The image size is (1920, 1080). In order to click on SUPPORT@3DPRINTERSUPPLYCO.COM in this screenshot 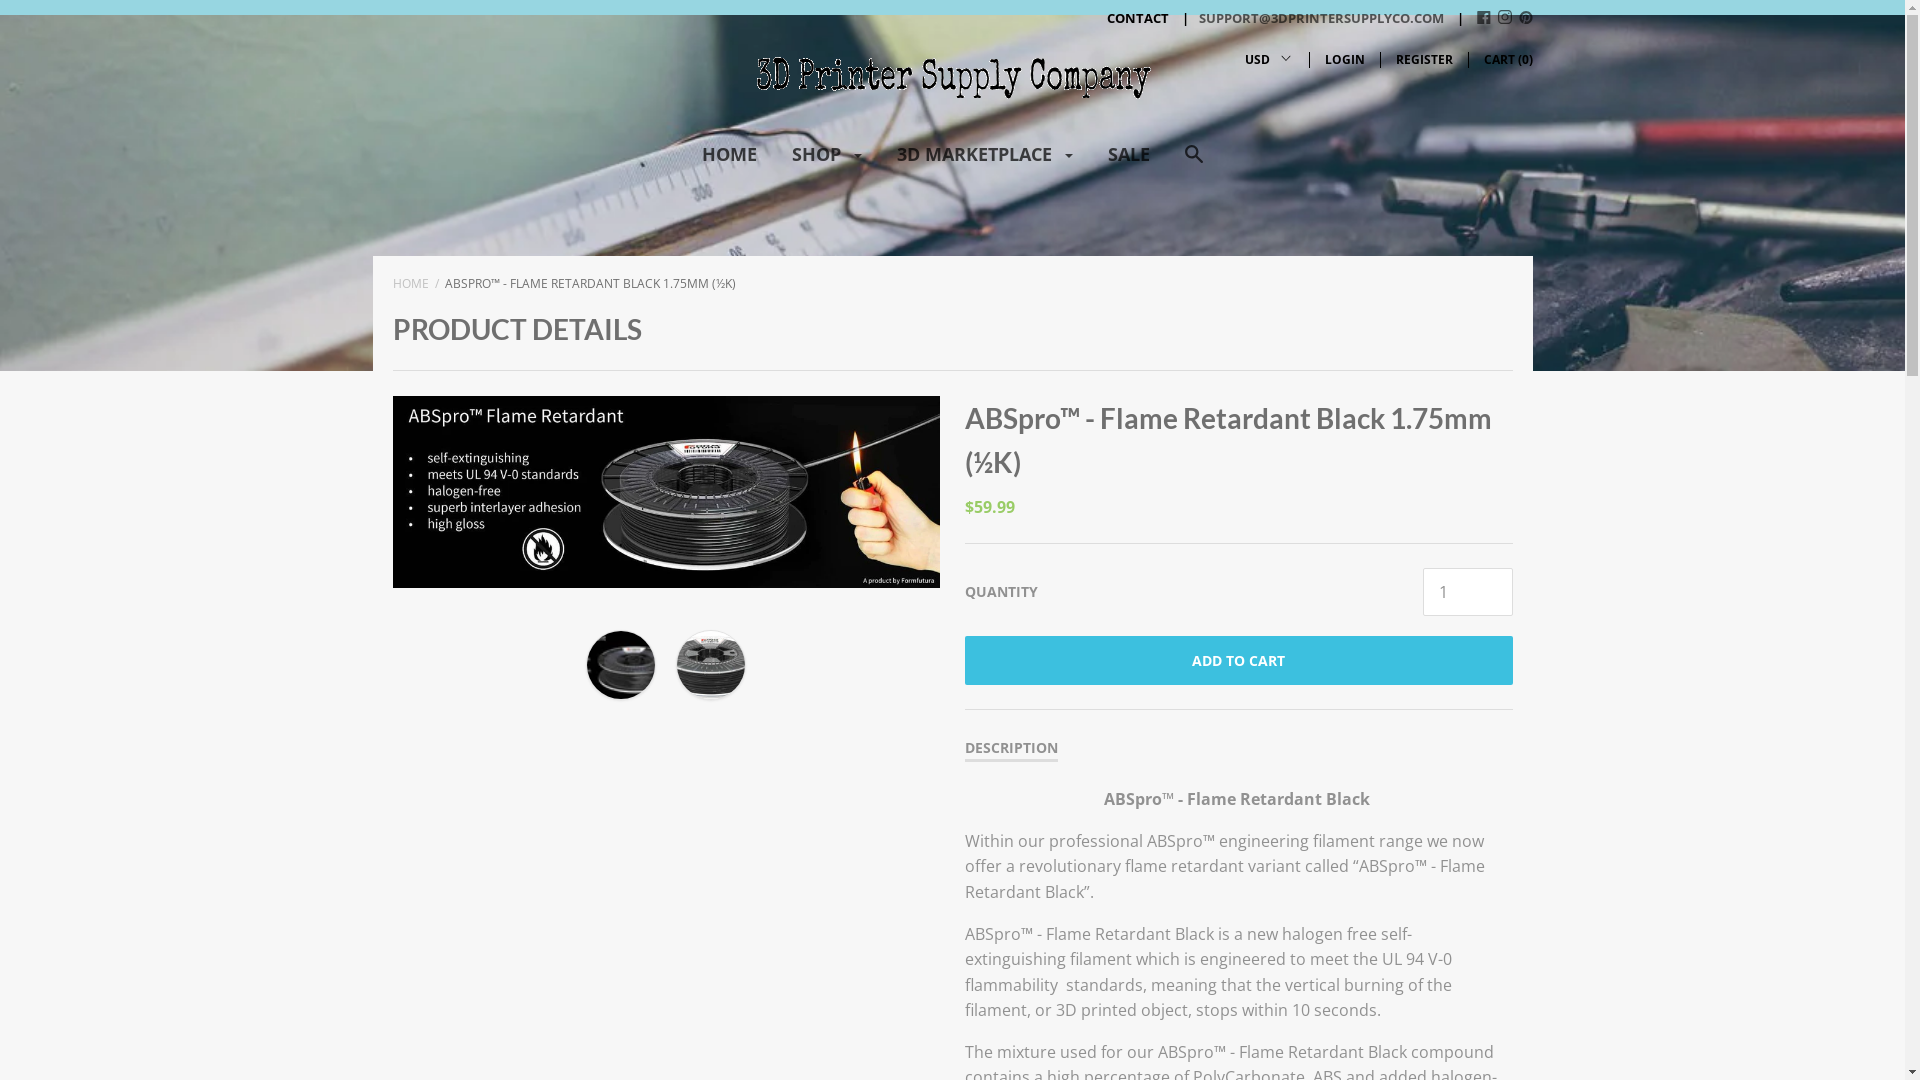, I will do `click(1308, 18)`.